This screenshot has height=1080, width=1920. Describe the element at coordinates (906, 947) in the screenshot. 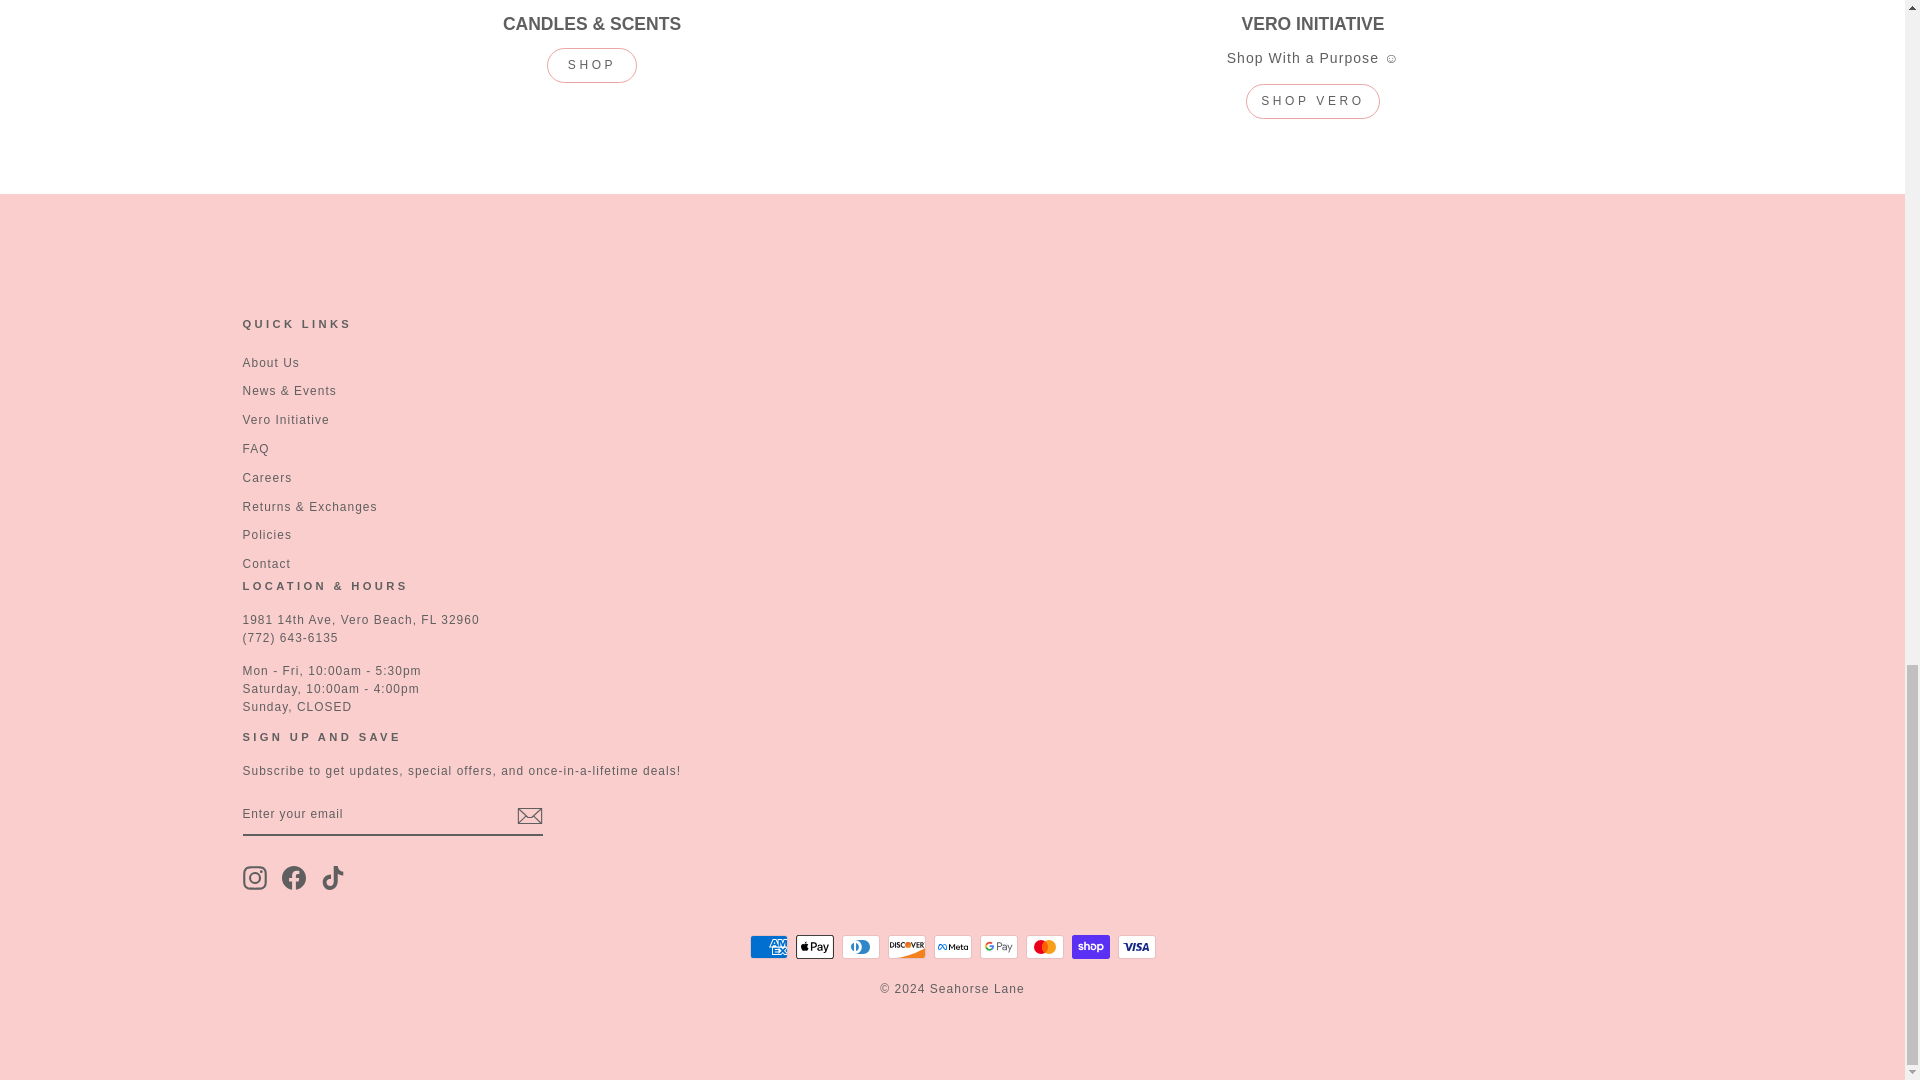

I see `Discover` at that location.